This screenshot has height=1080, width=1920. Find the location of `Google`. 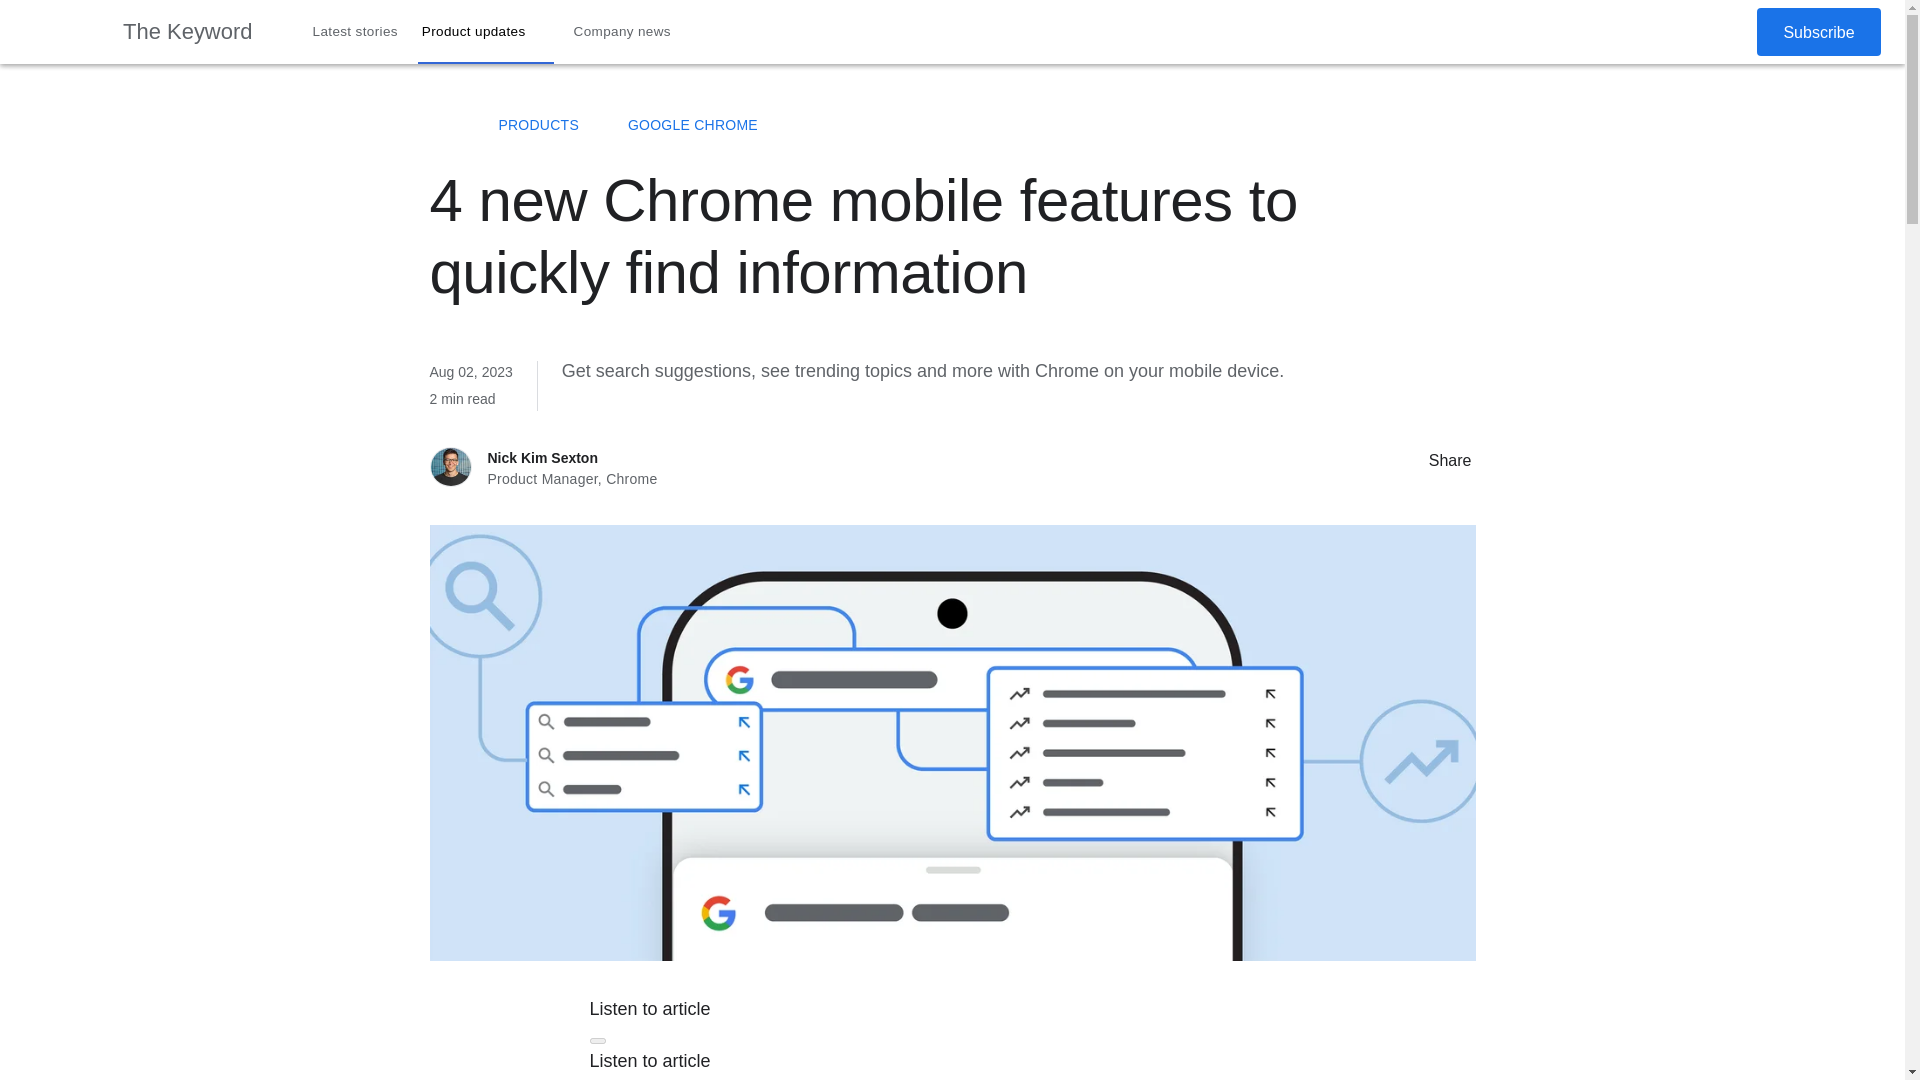

Google is located at coordinates (61, 32).